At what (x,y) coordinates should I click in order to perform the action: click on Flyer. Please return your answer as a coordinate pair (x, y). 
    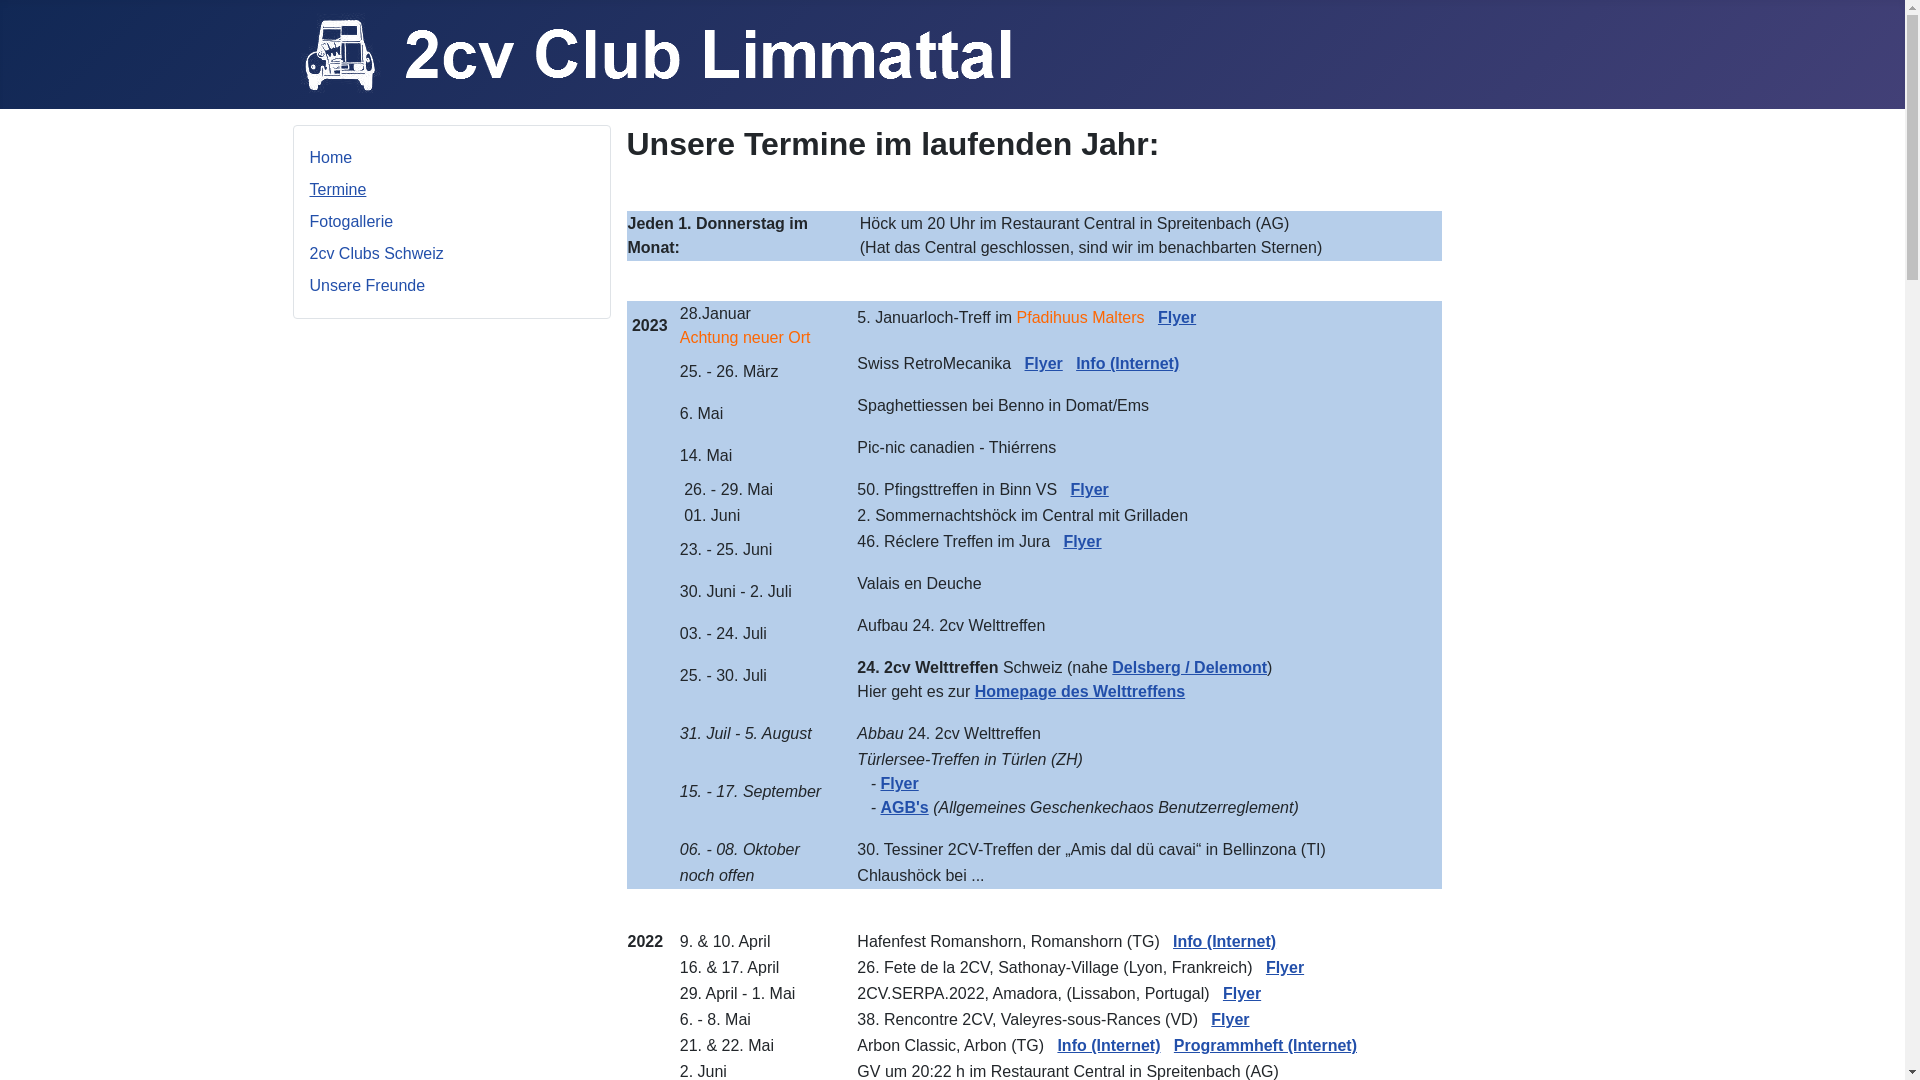
    Looking at the image, I should click on (1044, 364).